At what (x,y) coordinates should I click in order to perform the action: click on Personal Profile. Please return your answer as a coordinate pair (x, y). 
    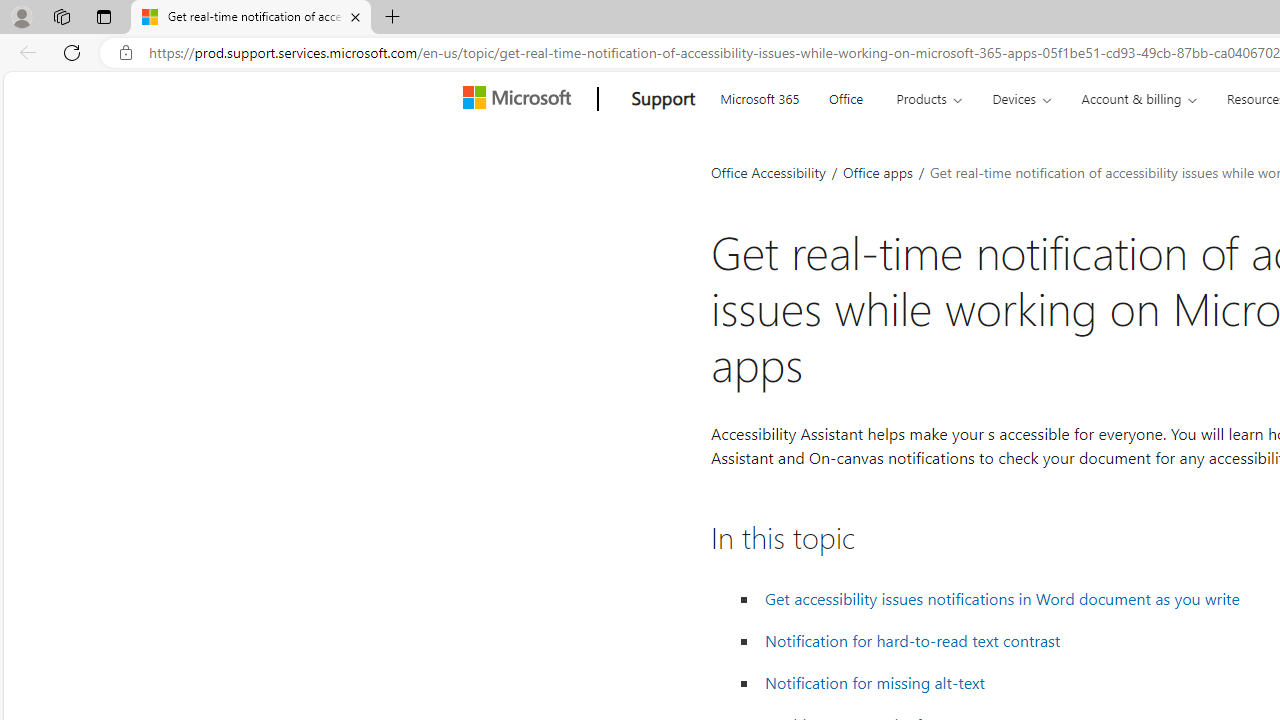
    Looking at the image, I should click on (21, 16).